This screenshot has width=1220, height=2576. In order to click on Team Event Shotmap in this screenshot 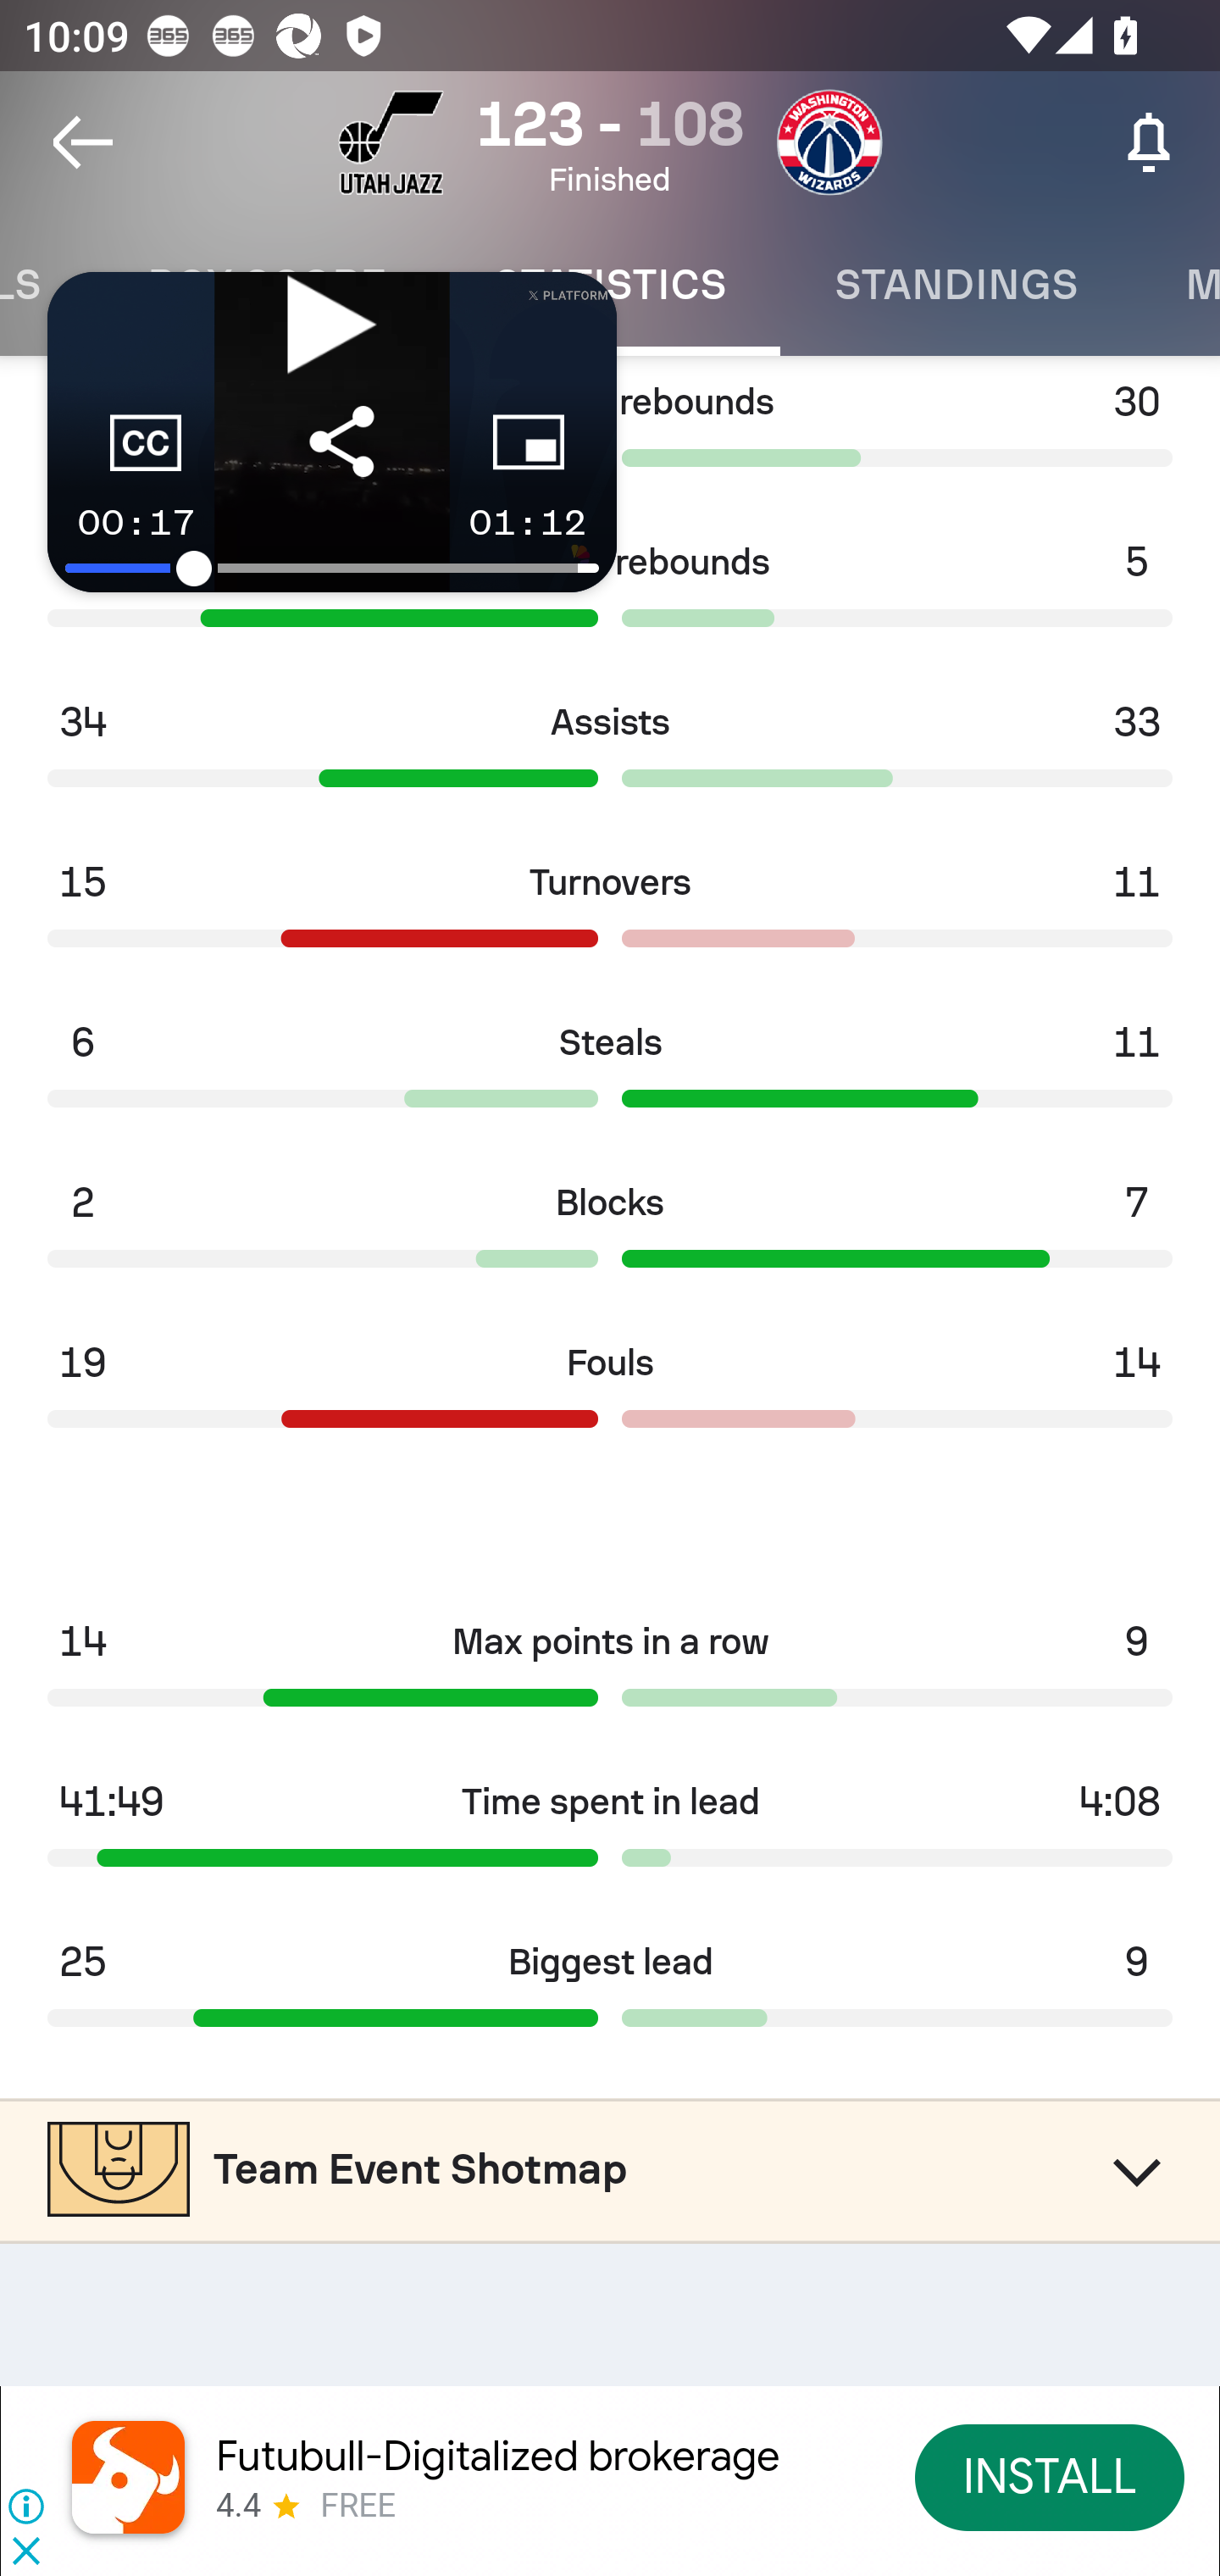, I will do `click(610, 2168)`.